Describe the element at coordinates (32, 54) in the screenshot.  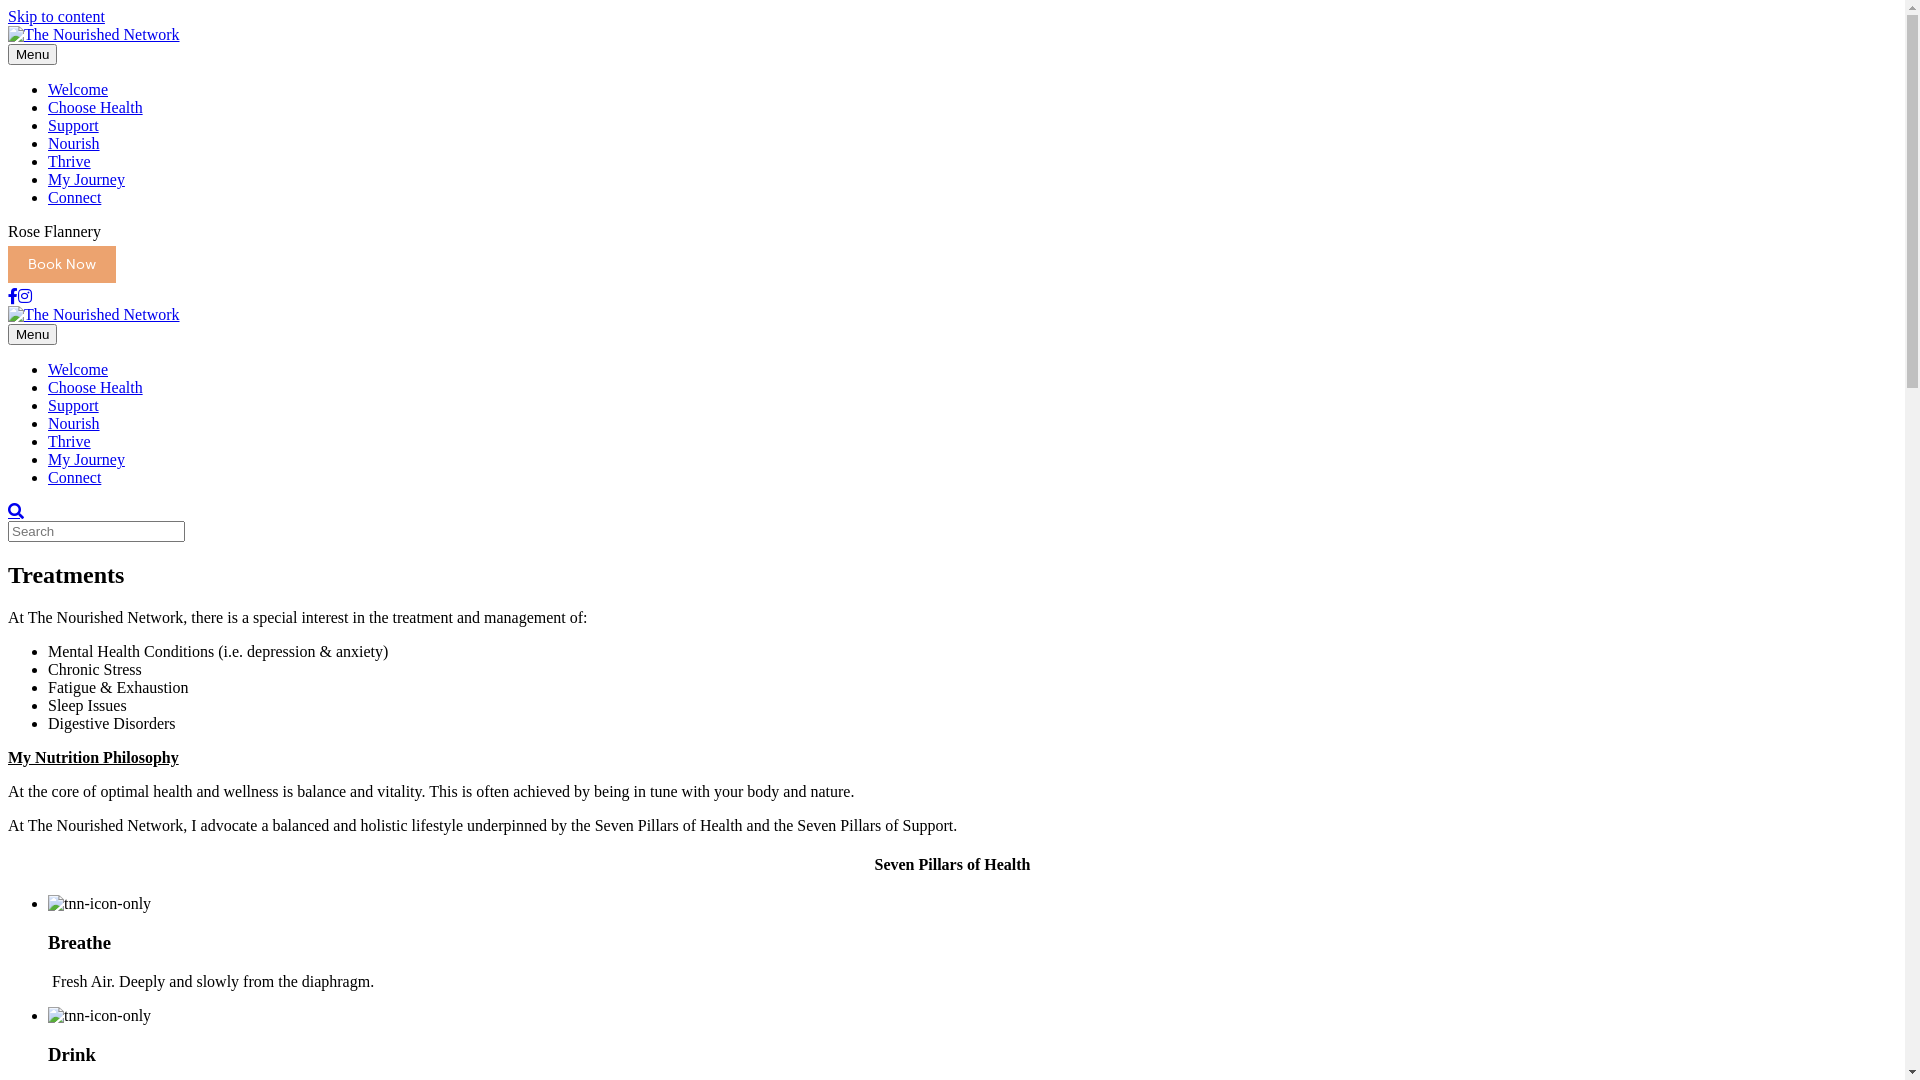
I see `Menu` at that location.